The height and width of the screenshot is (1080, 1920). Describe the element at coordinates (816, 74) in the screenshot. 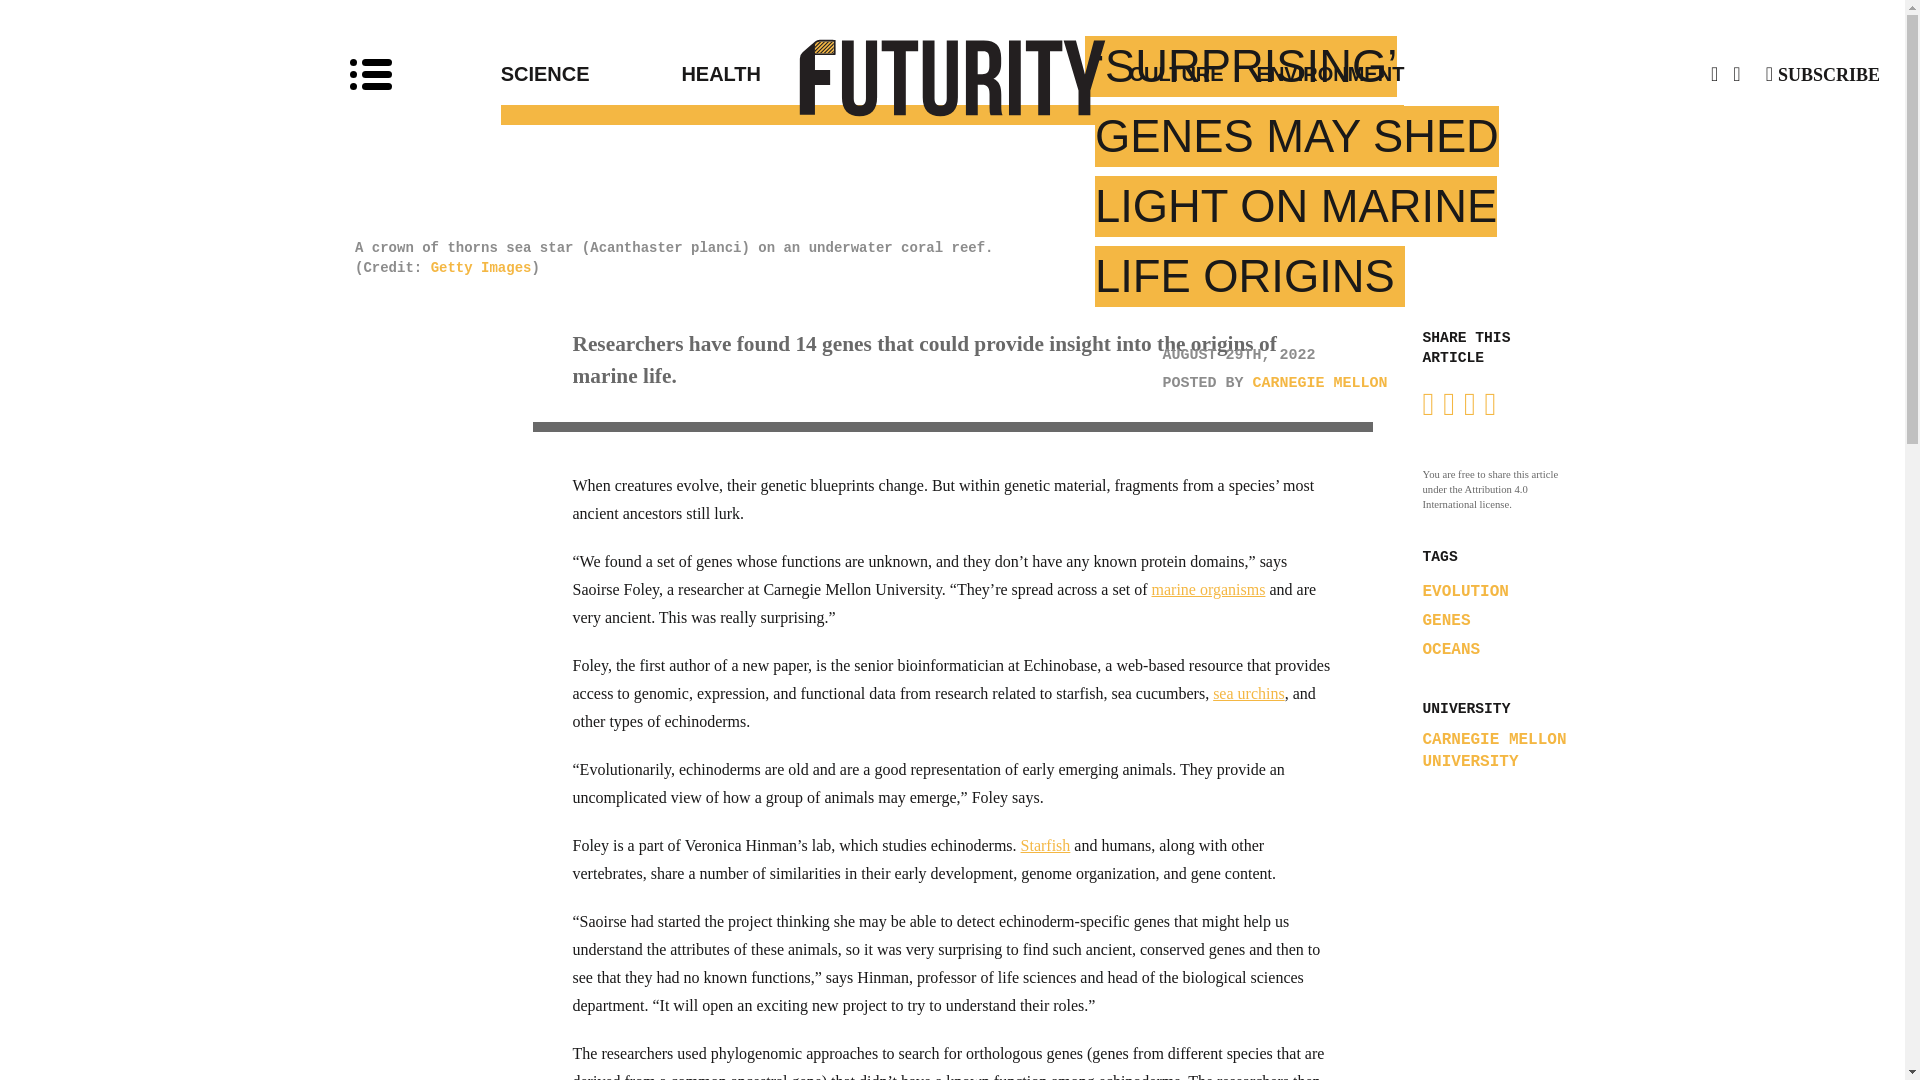

I see `HEALTH` at that location.